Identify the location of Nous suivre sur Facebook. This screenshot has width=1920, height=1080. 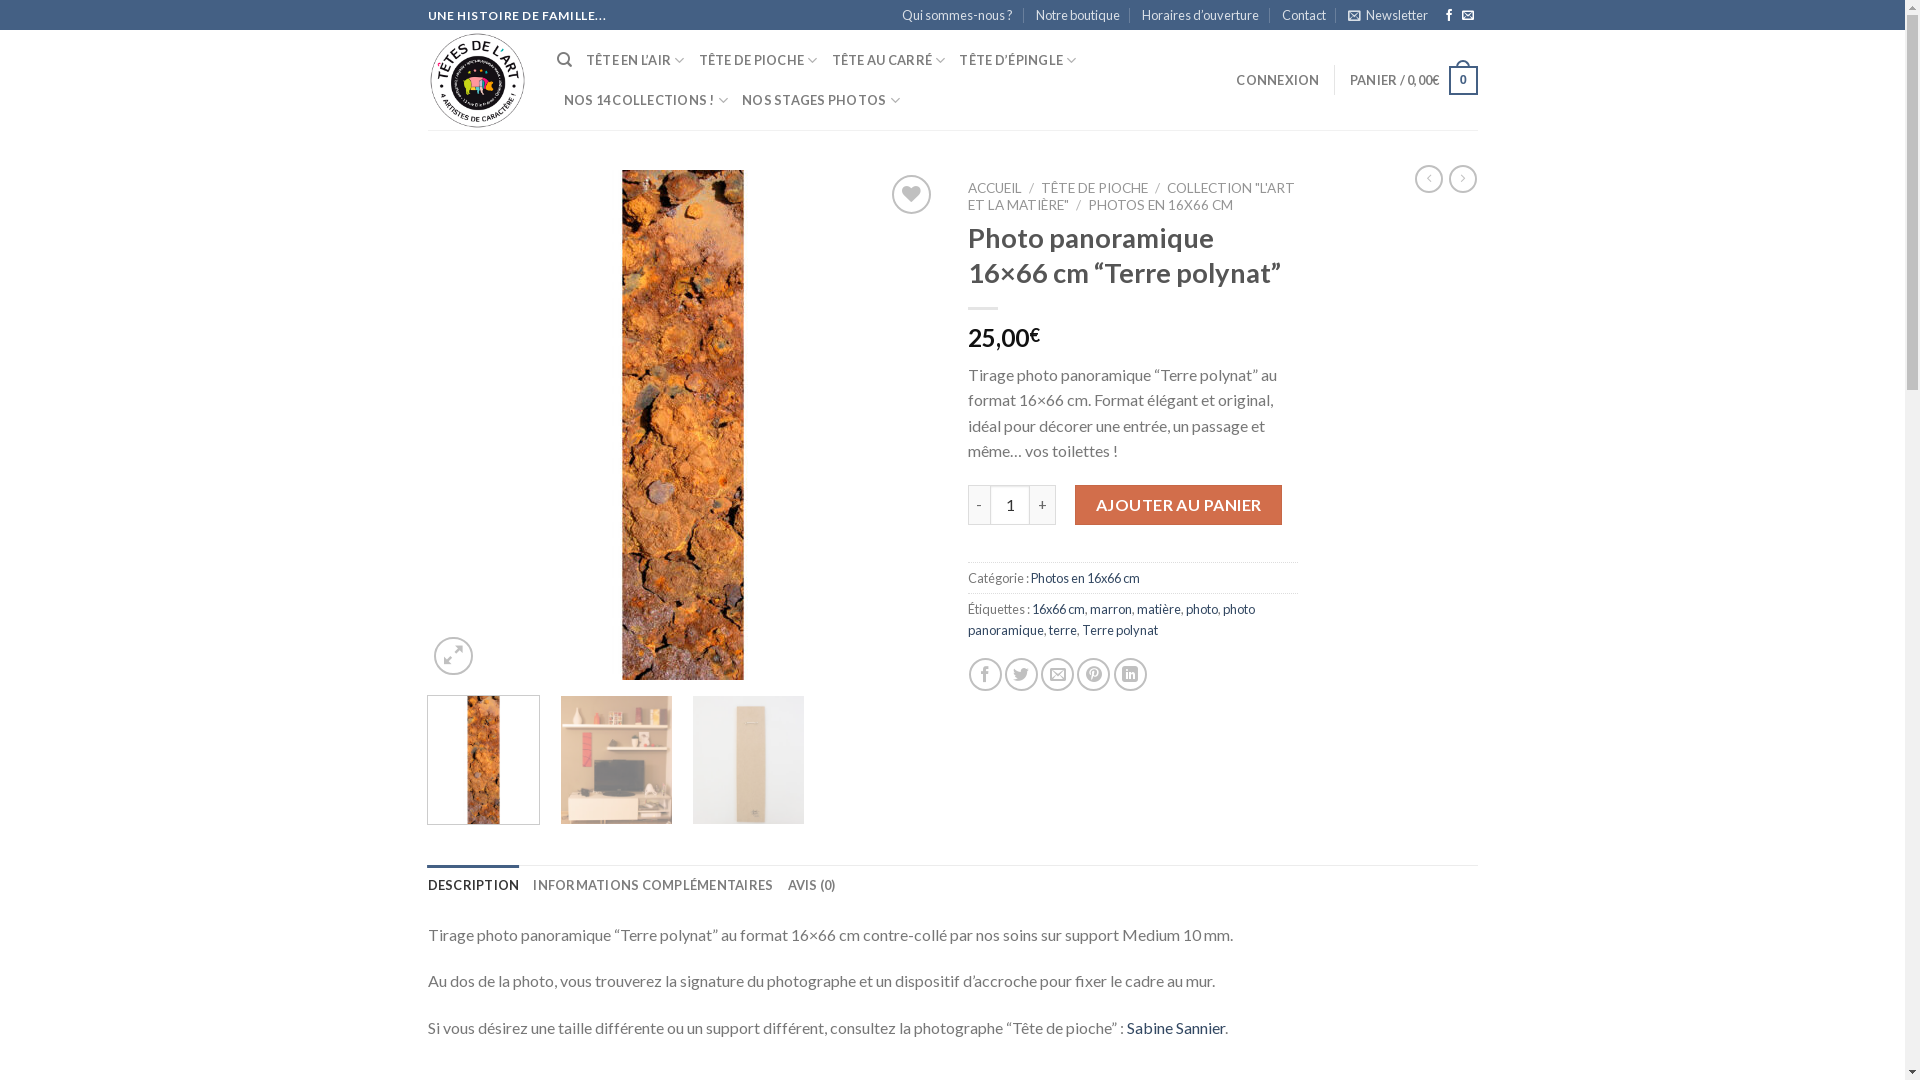
(1449, 16).